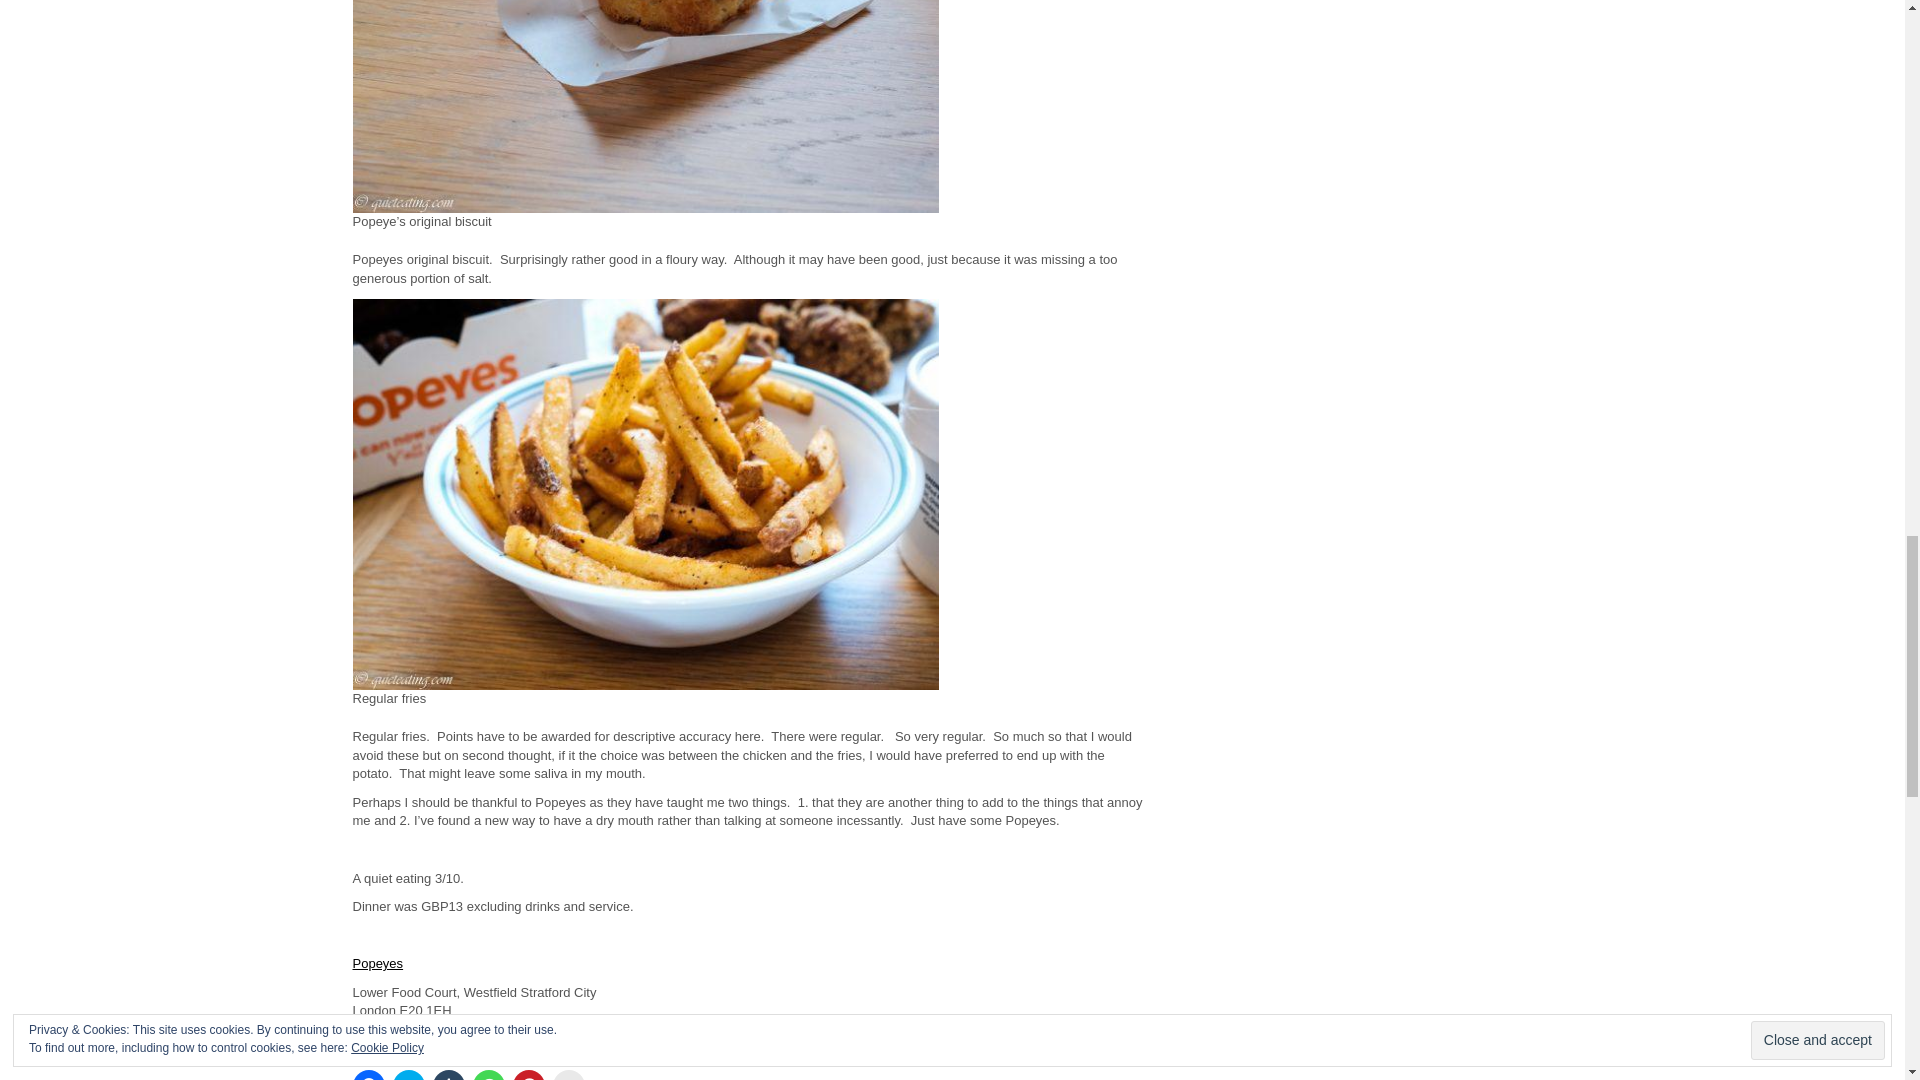 This screenshot has height=1080, width=1920. What do you see at coordinates (488, 1075) in the screenshot?
I see `Click to share on WhatsApp` at bounding box center [488, 1075].